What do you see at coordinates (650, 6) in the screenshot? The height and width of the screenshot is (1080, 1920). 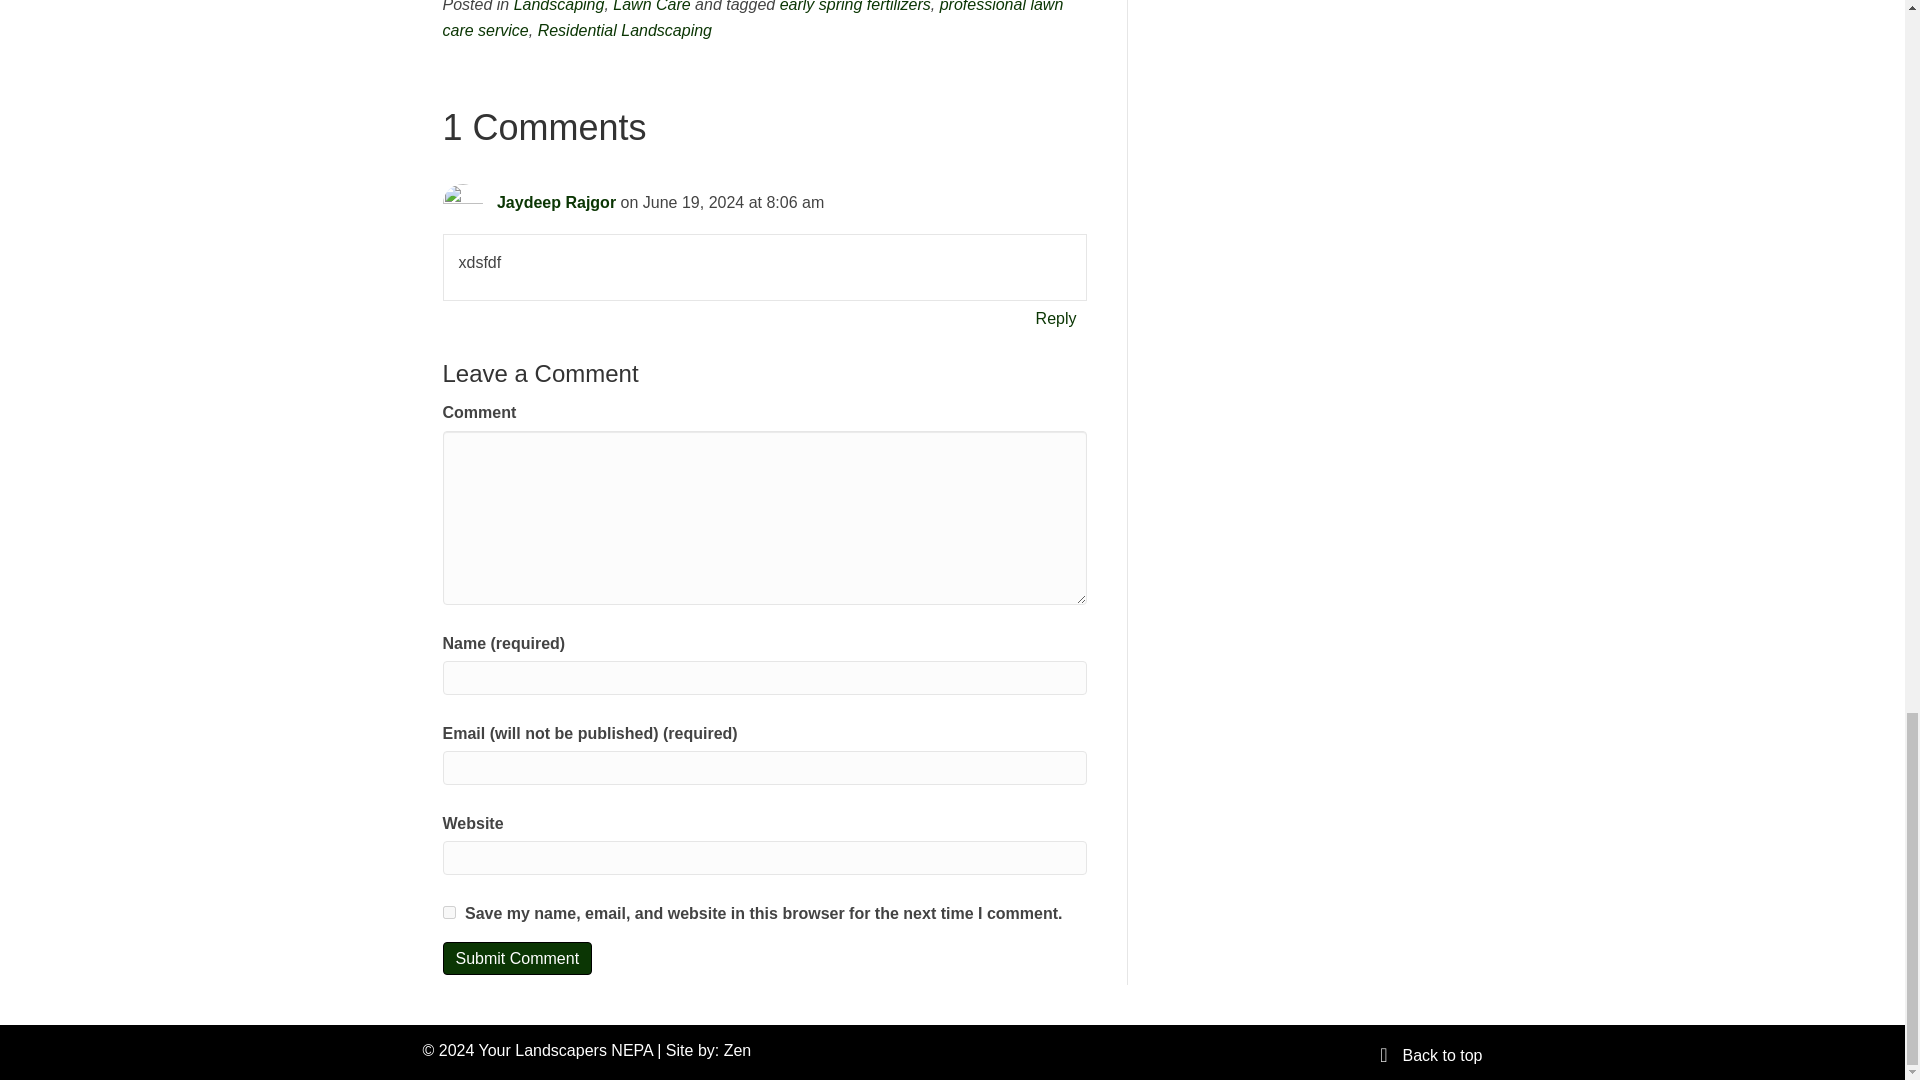 I see `Lawn Care` at bounding box center [650, 6].